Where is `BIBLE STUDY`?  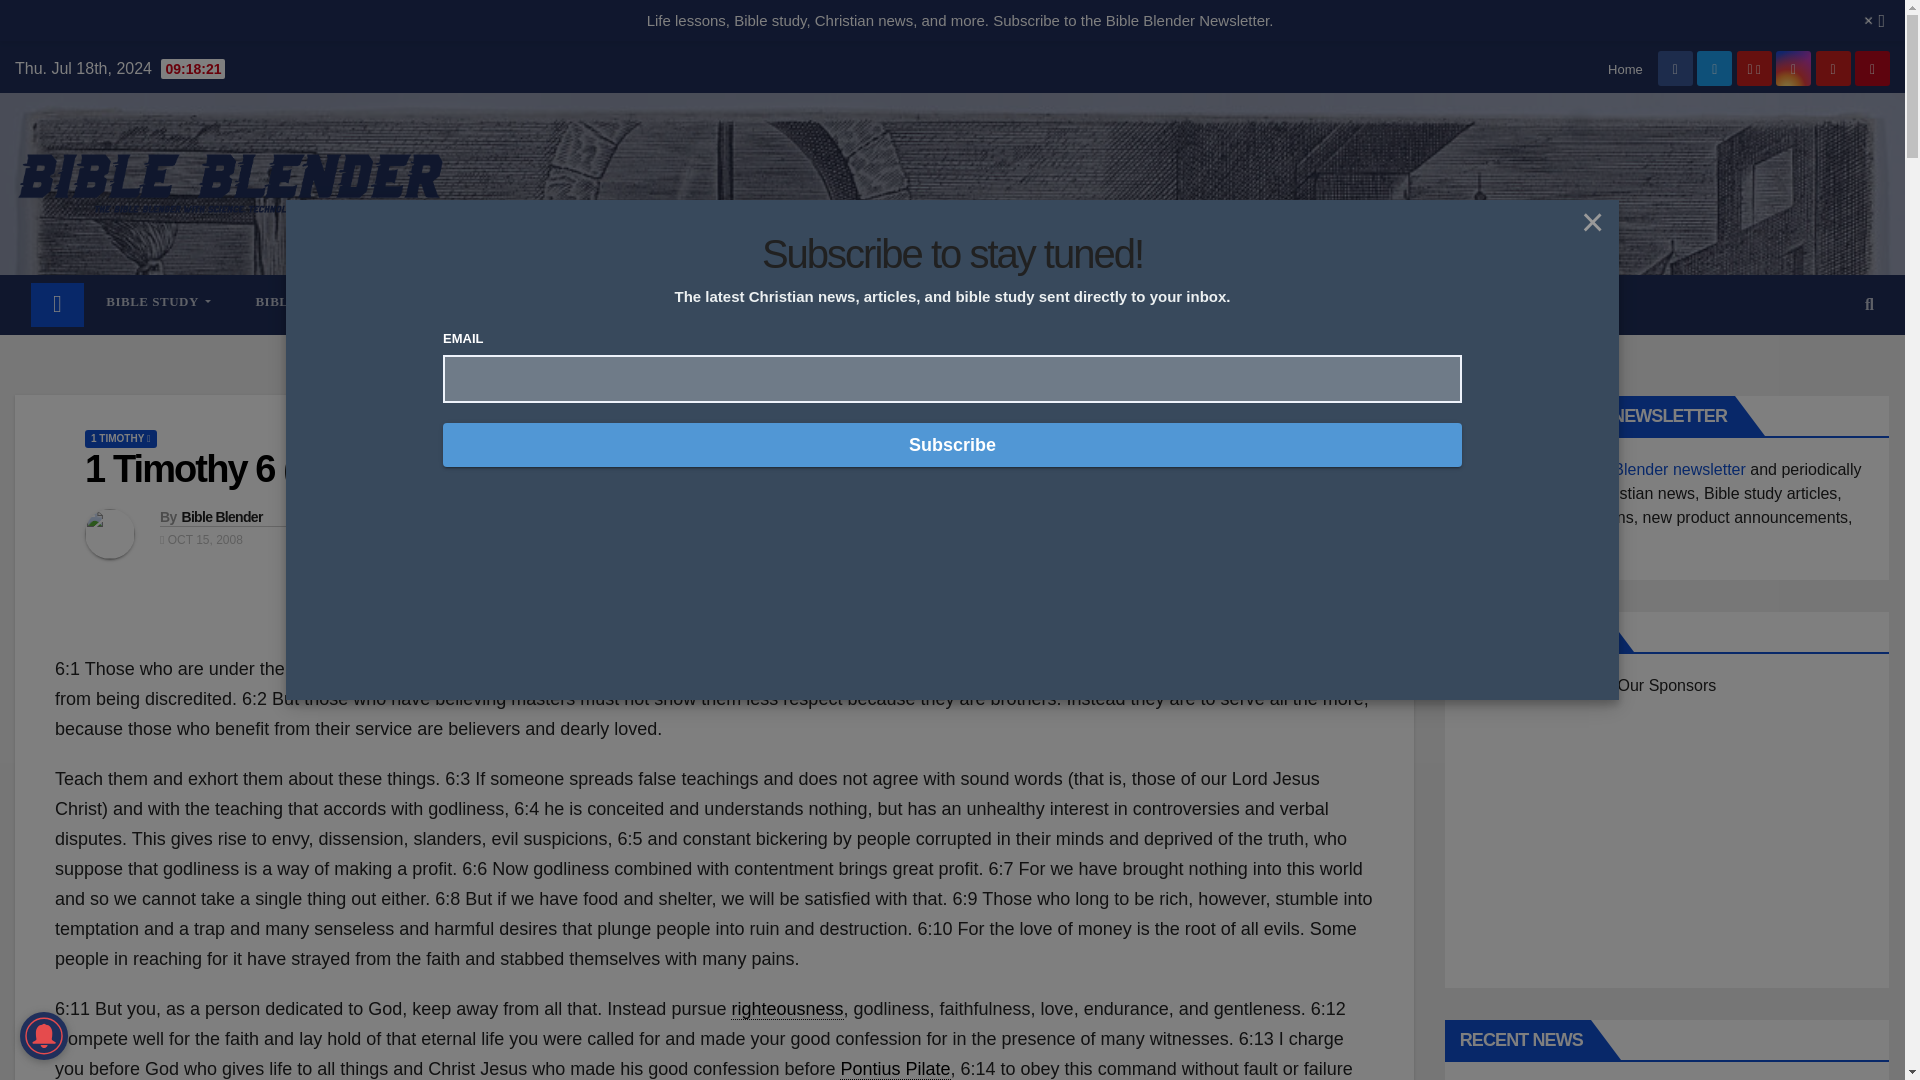 BIBLE STUDY is located at coordinates (158, 301).